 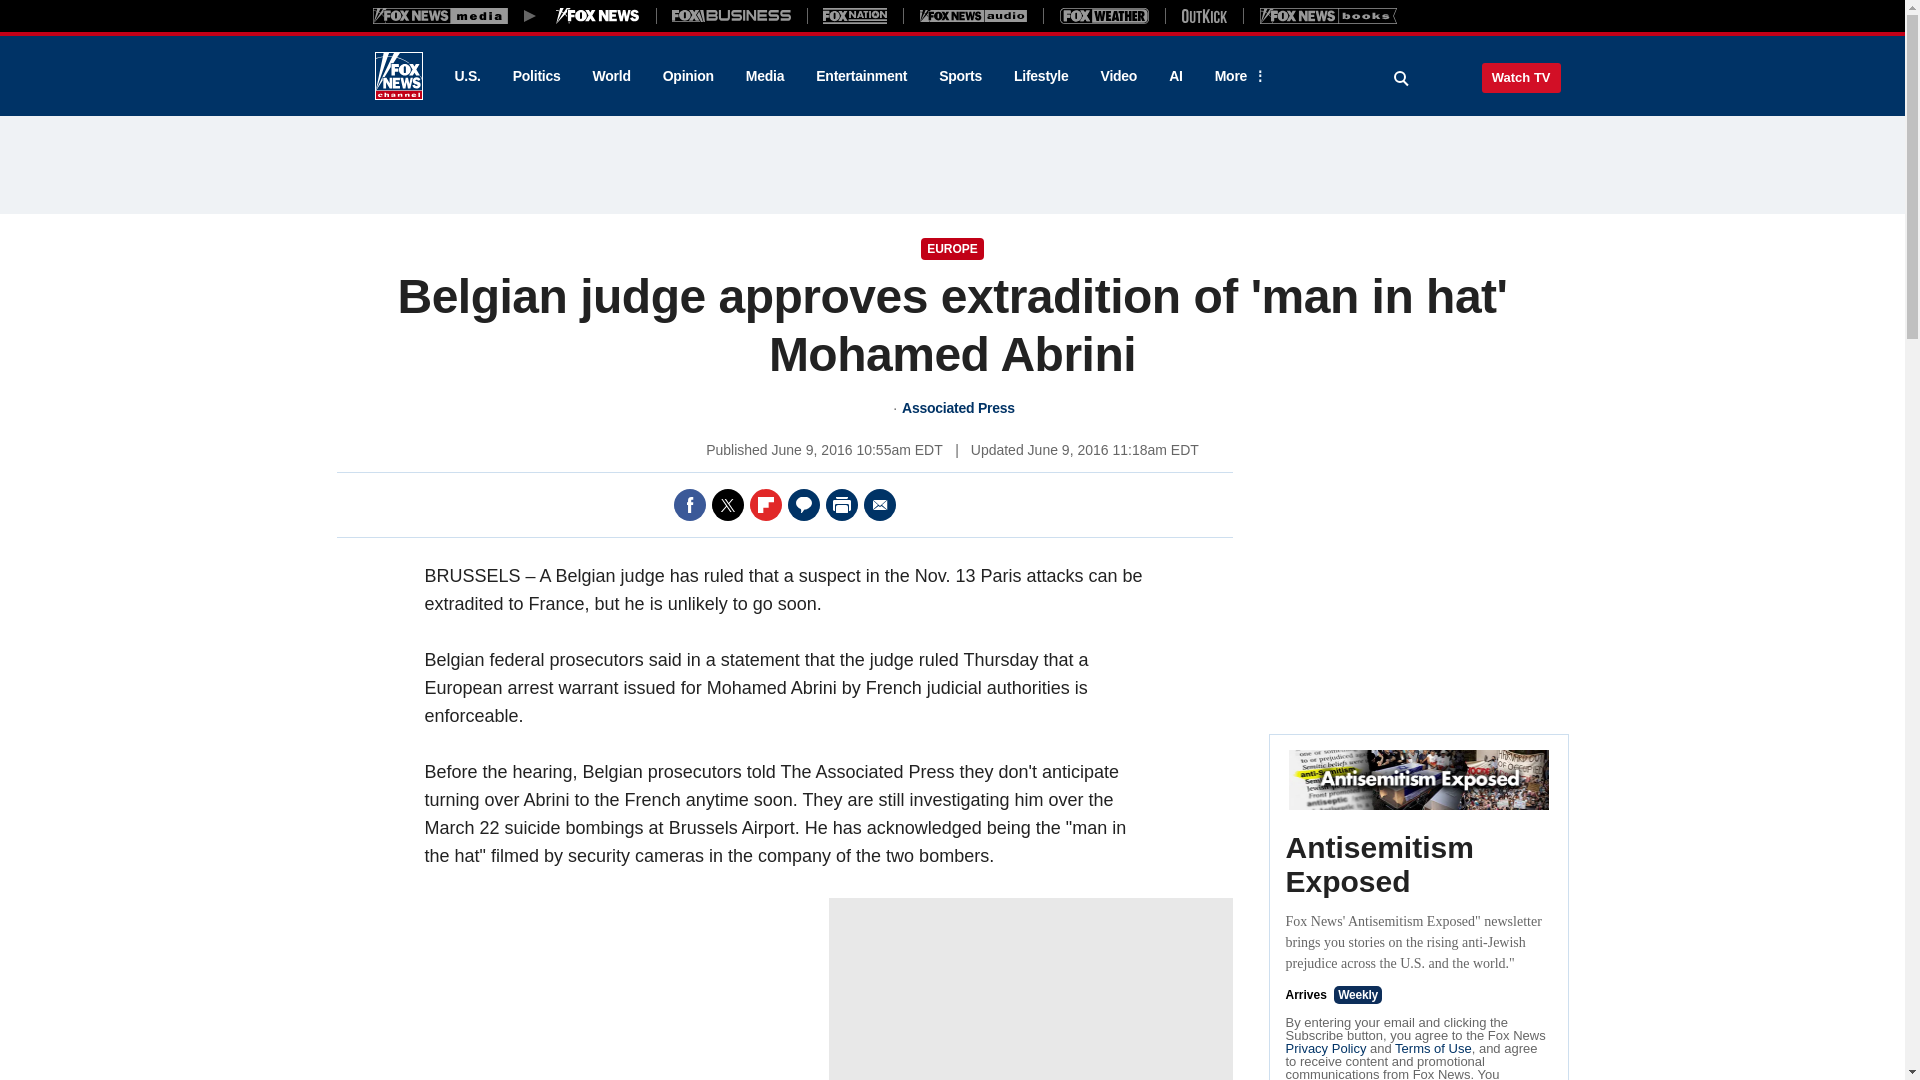 I want to click on Outkick, so click(x=1203, y=15).